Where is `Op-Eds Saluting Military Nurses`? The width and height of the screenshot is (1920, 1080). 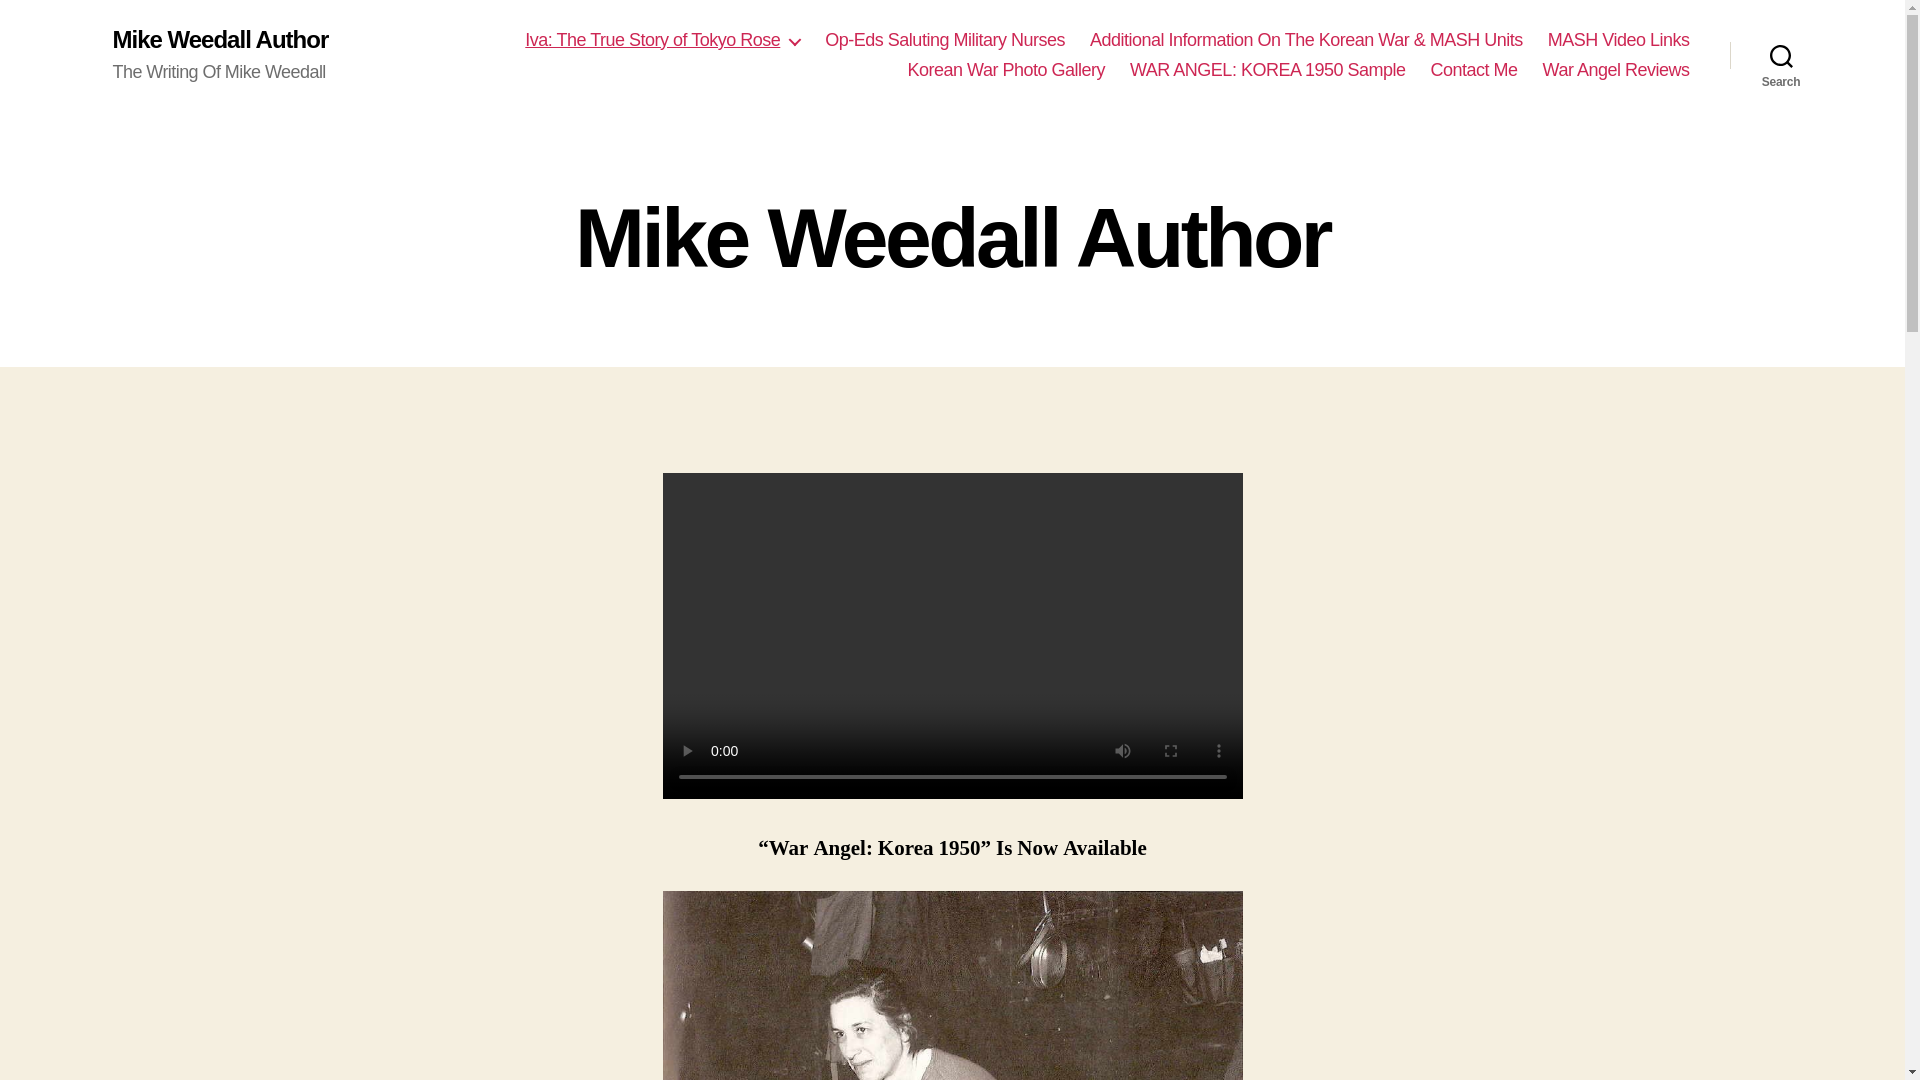 Op-Eds Saluting Military Nurses is located at coordinates (945, 40).